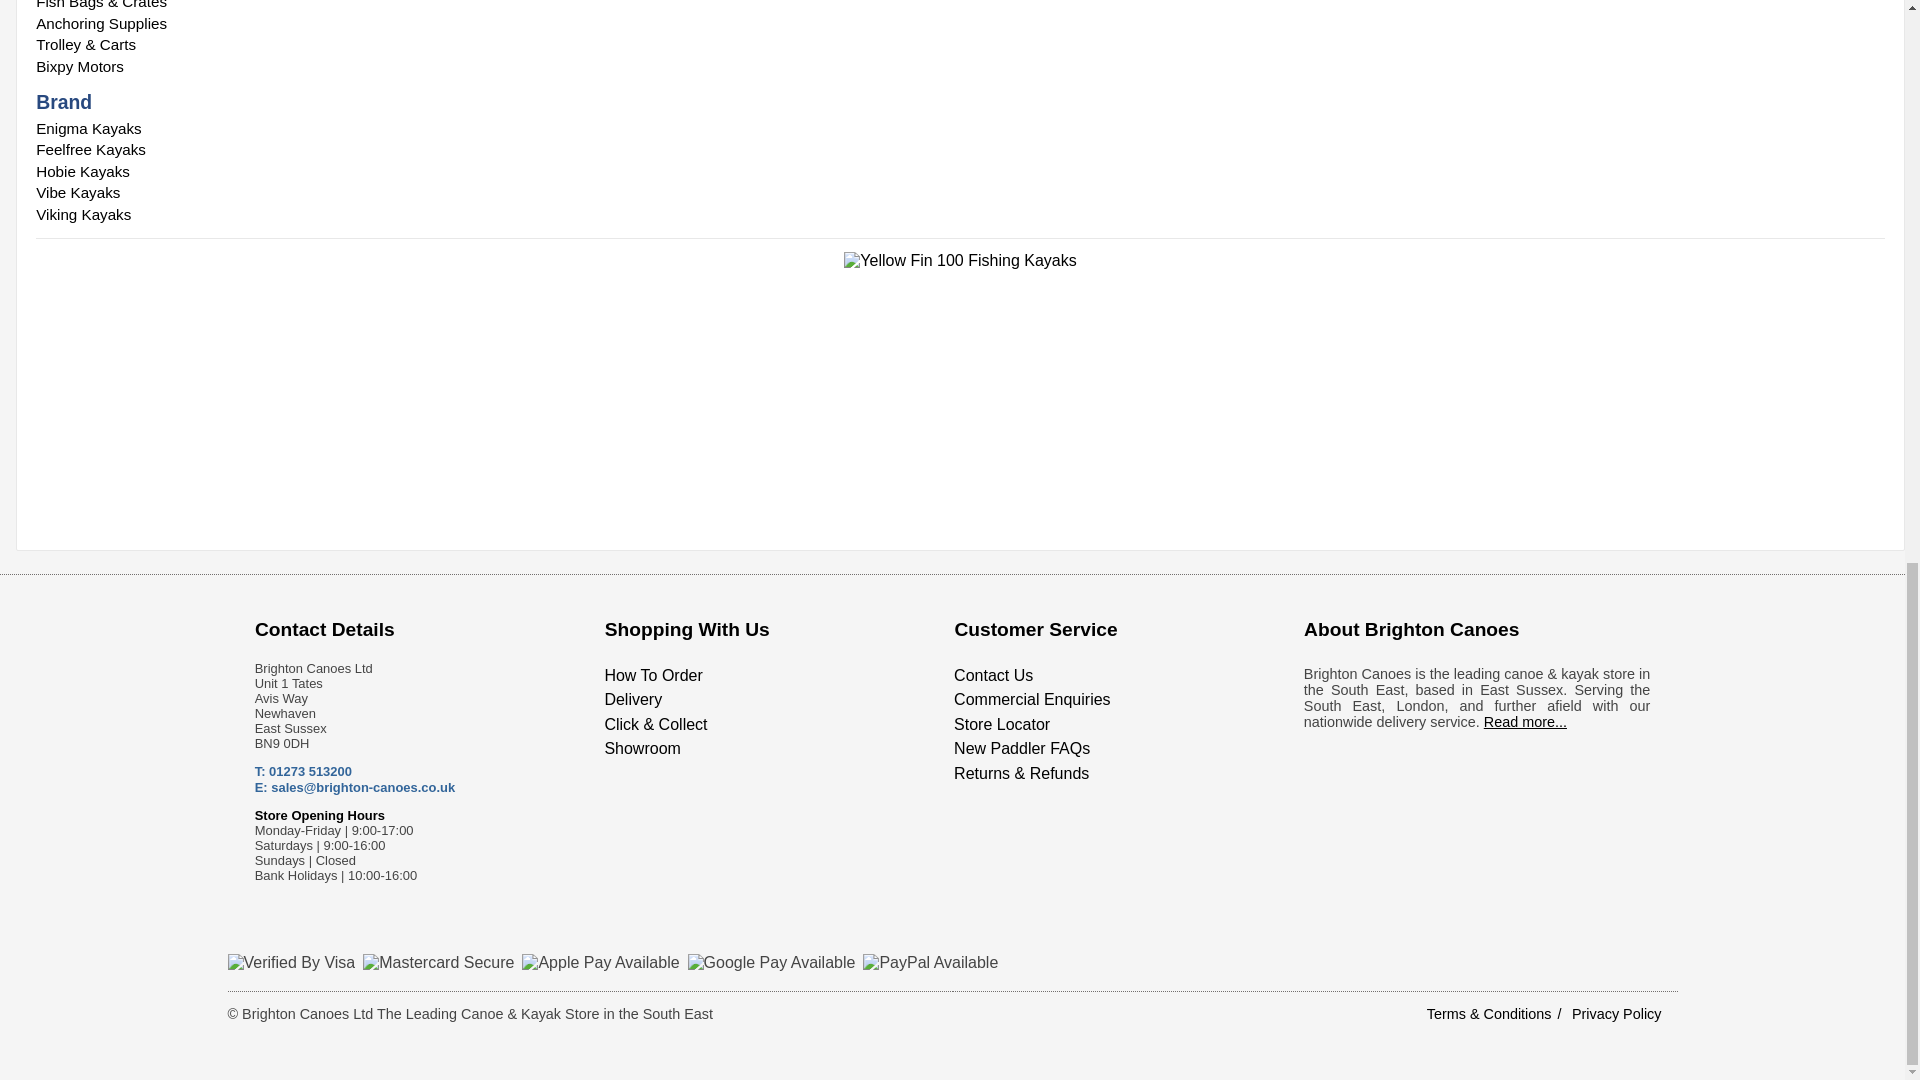  Describe the element at coordinates (960, 150) in the screenshot. I see `Feelfree Kayaks` at that location.